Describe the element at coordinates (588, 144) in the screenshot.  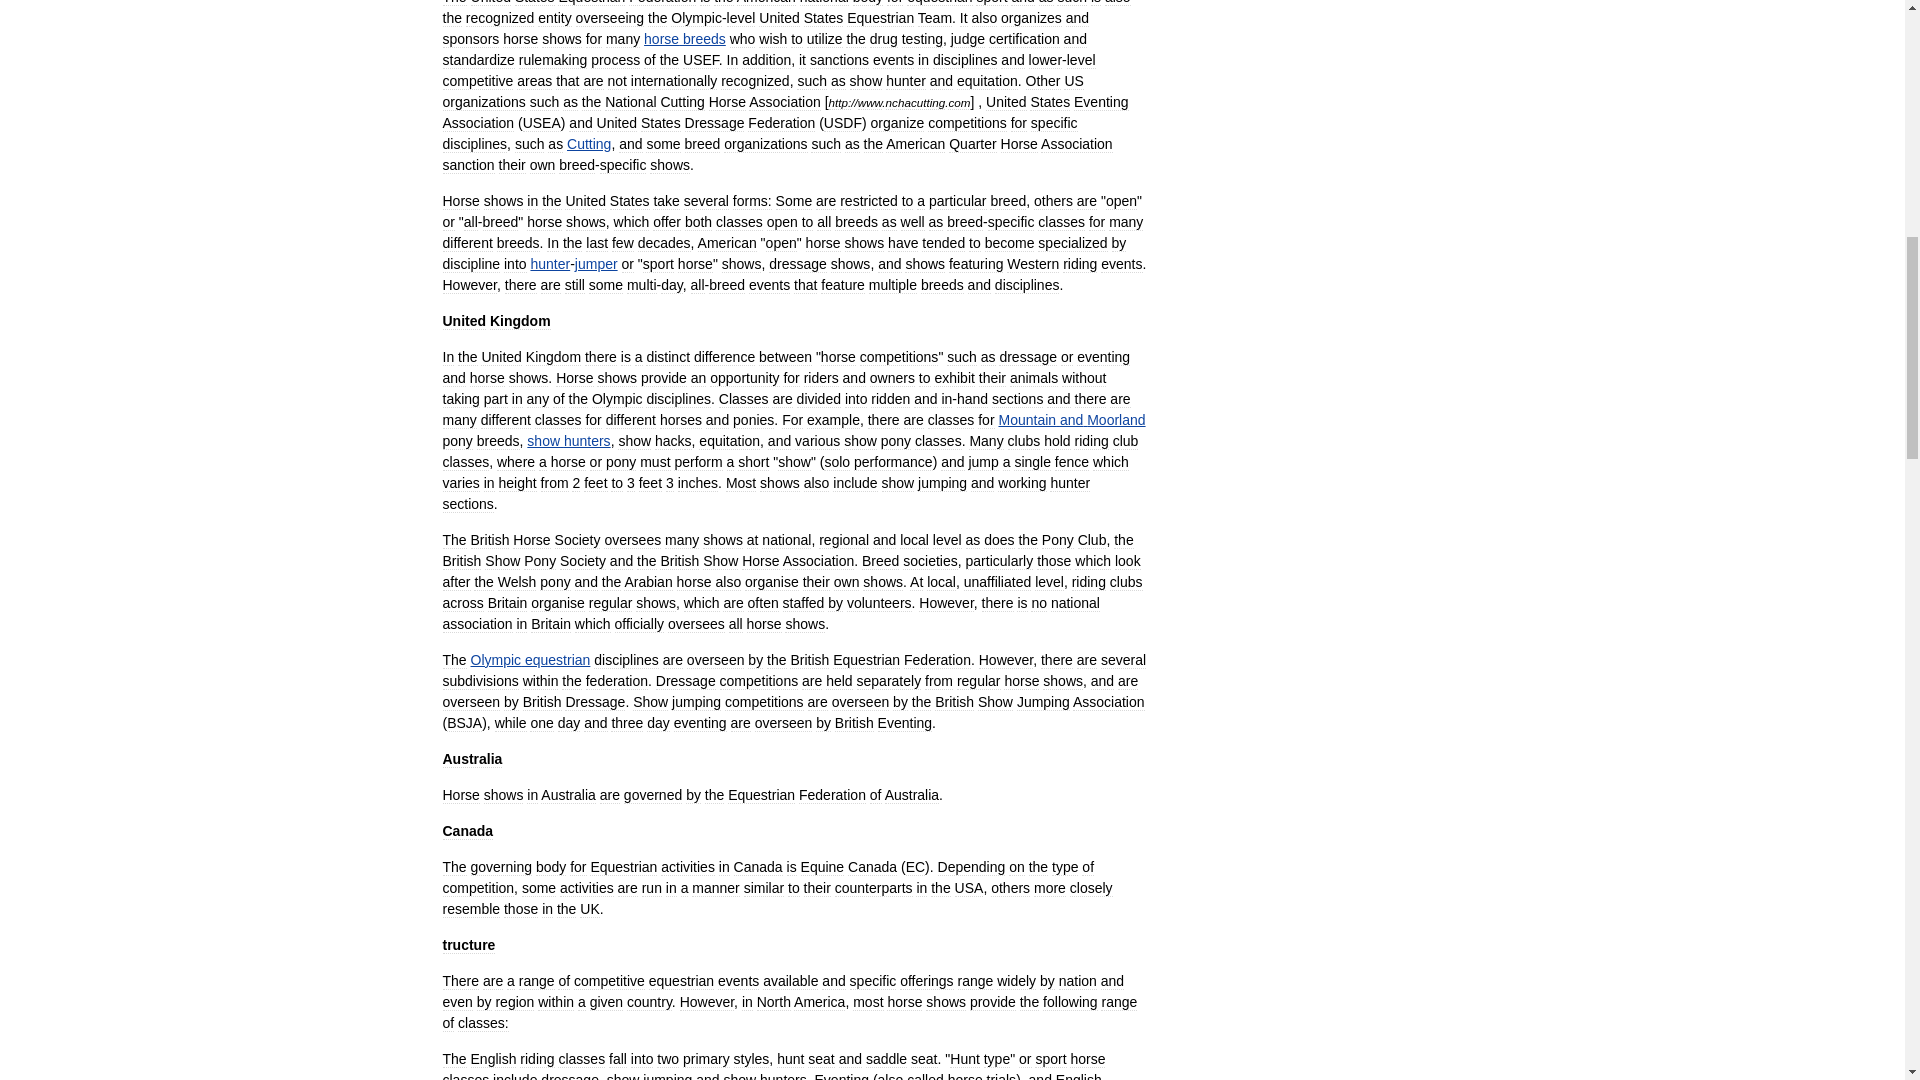
I see `Cutting` at that location.